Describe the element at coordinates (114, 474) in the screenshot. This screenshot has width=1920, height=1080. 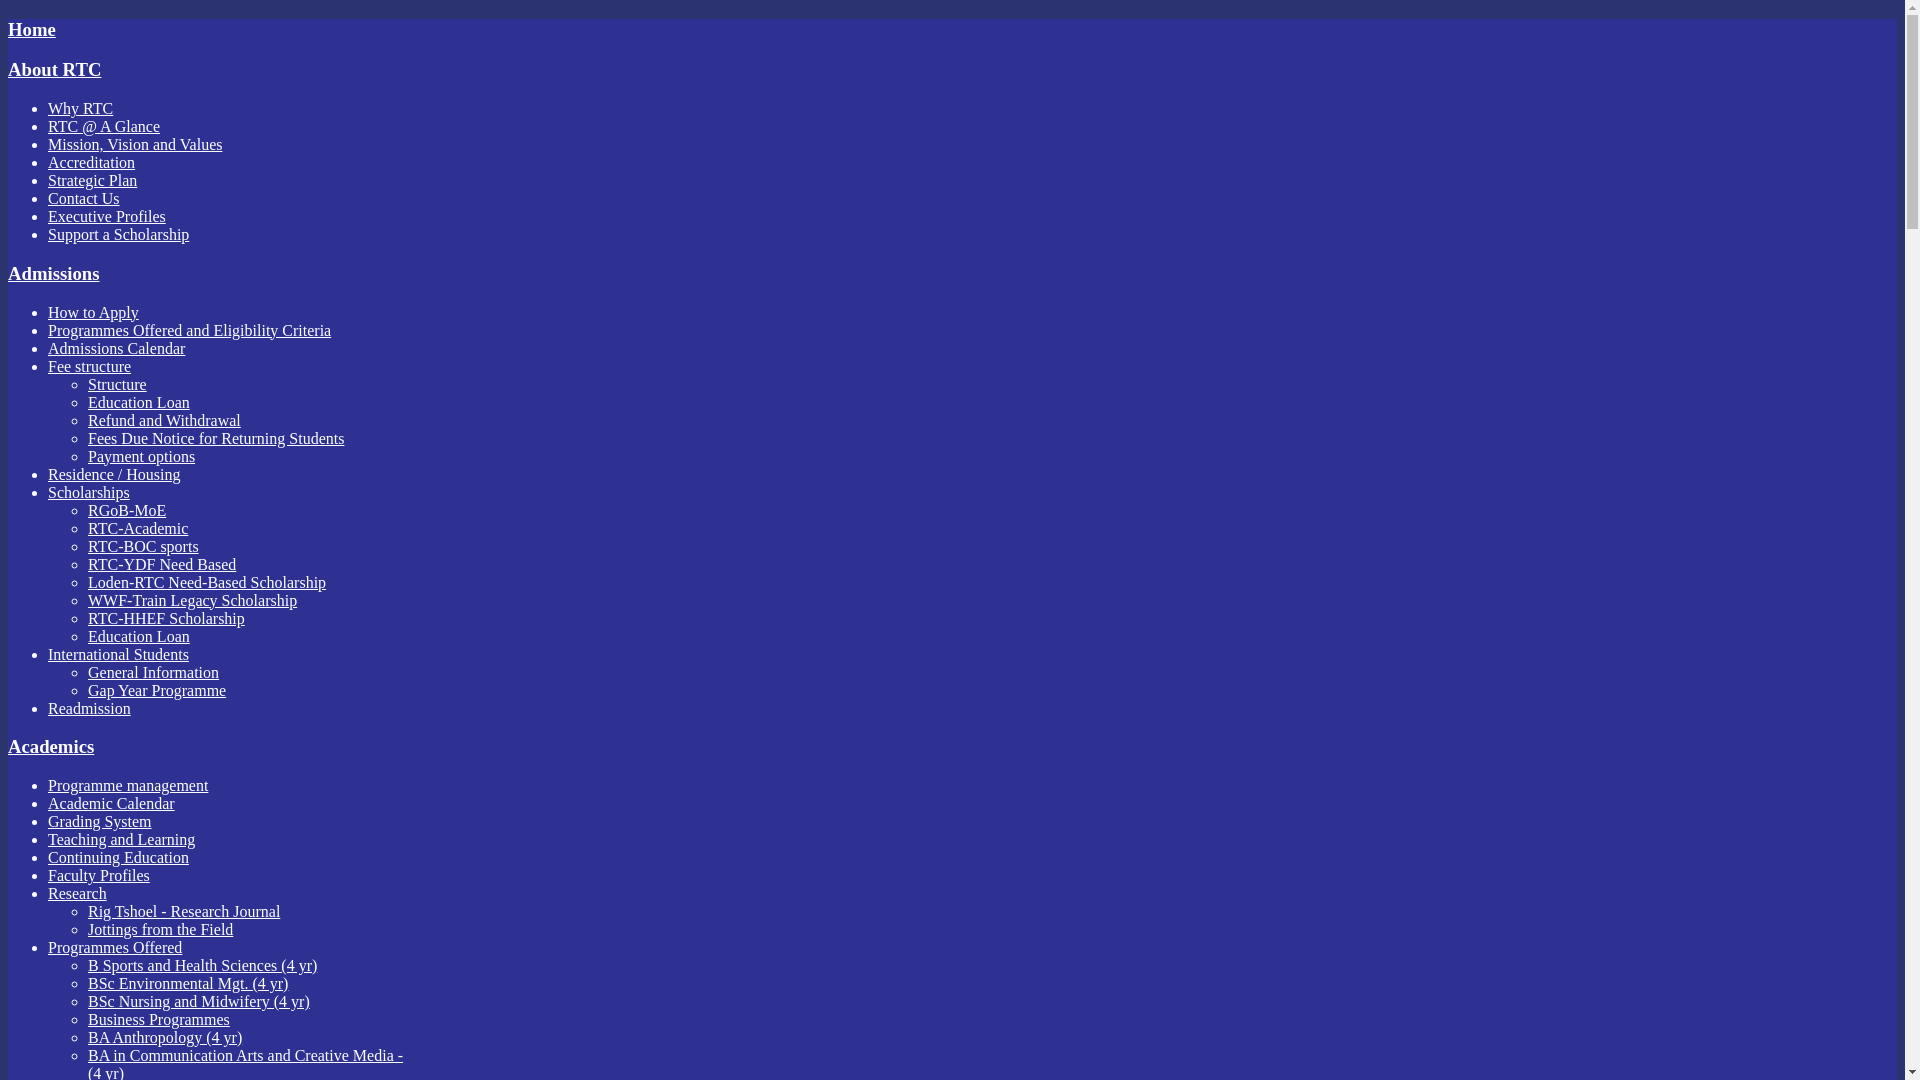
I see `Residence / Housing` at that location.